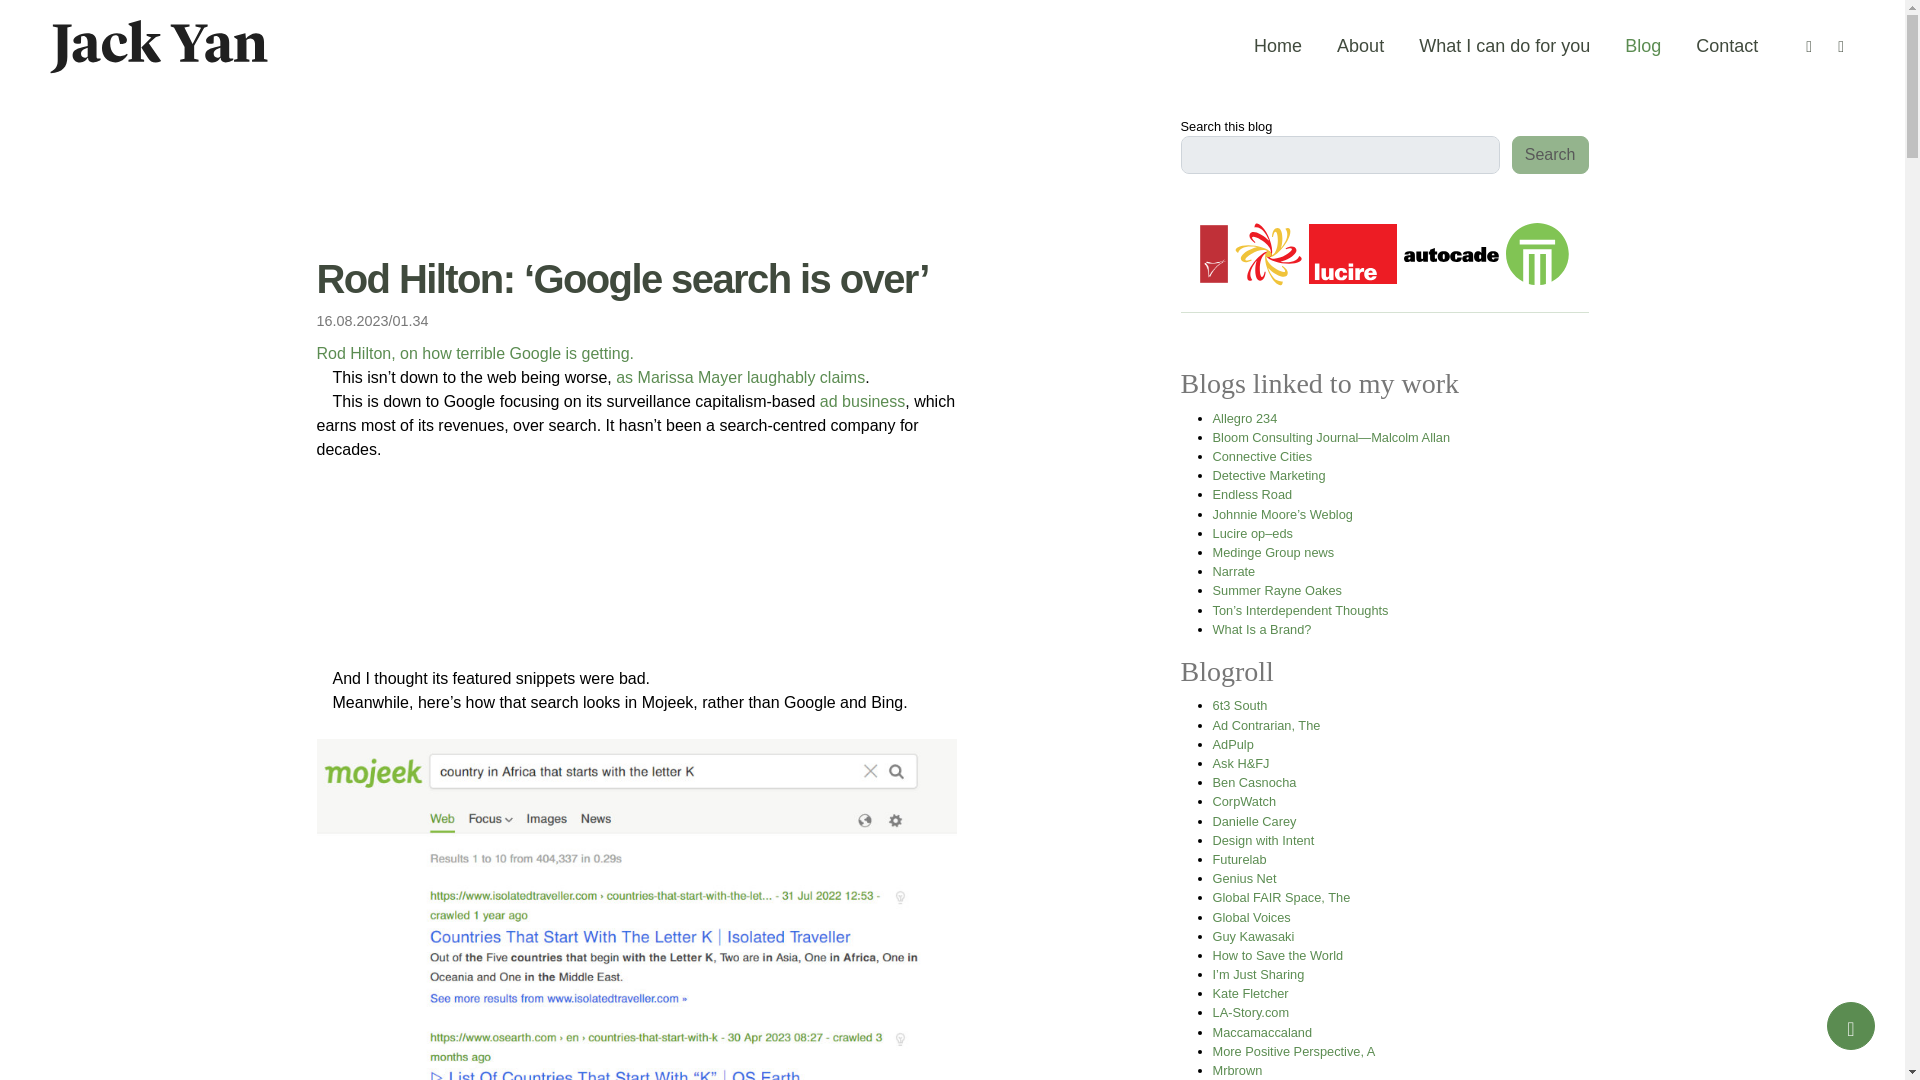  Describe the element at coordinates (1550, 154) in the screenshot. I see `Search` at that location.